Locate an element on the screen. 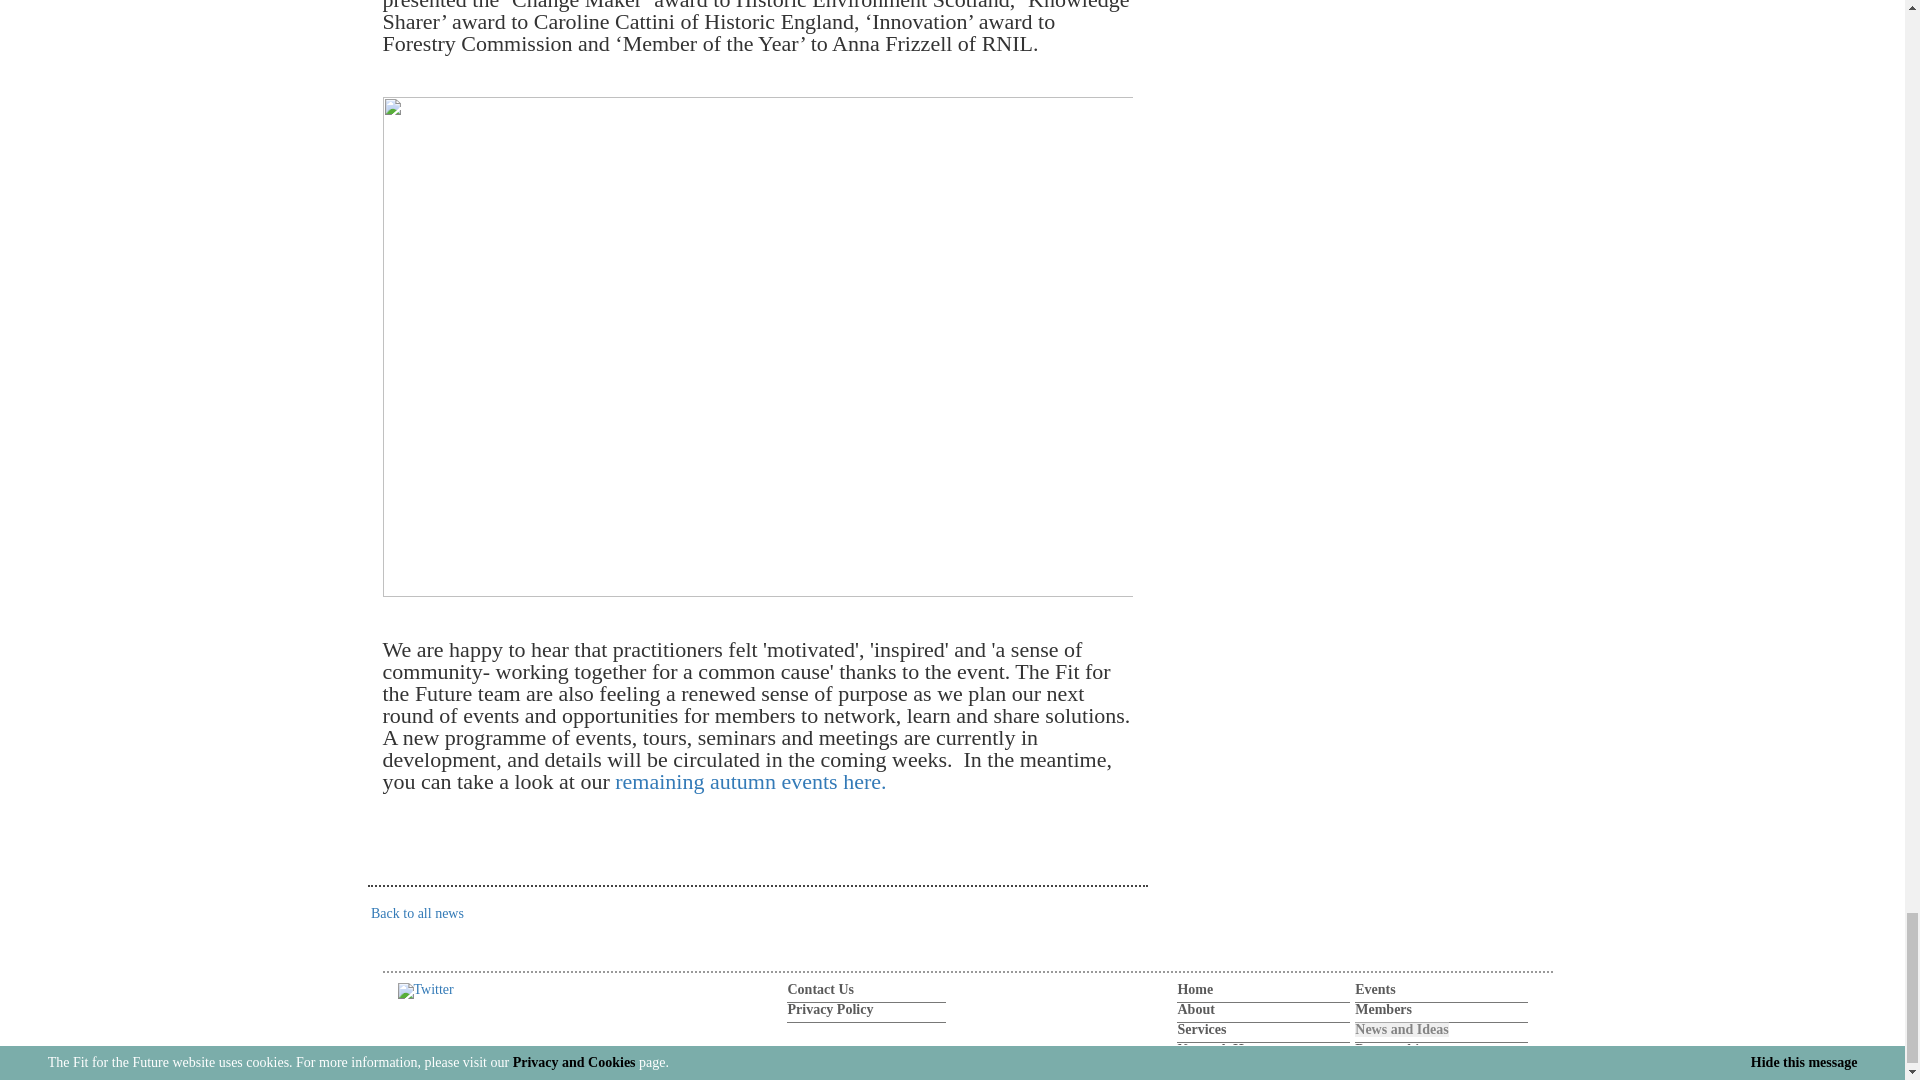  Privacy Policy is located at coordinates (830, 1010).